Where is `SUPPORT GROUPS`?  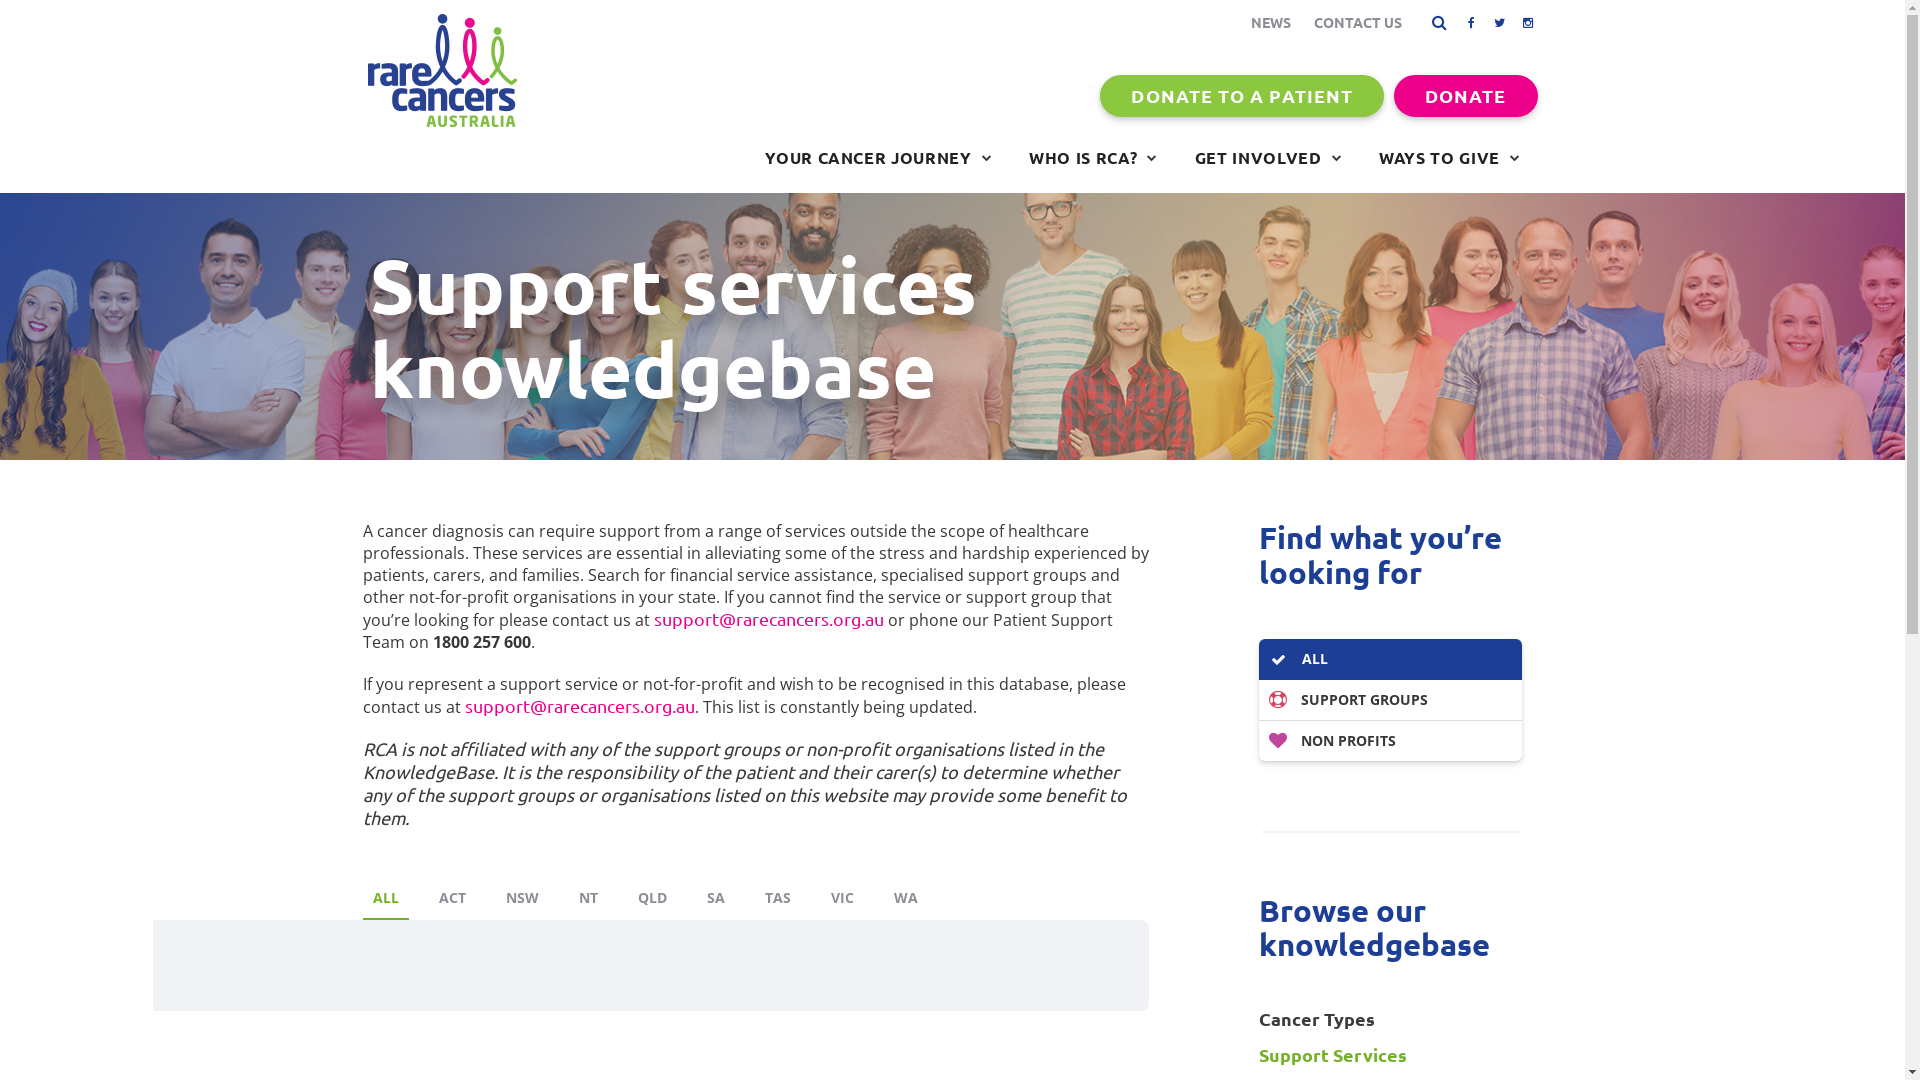
SUPPORT GROUPS is located at coordinates (1390, 700).